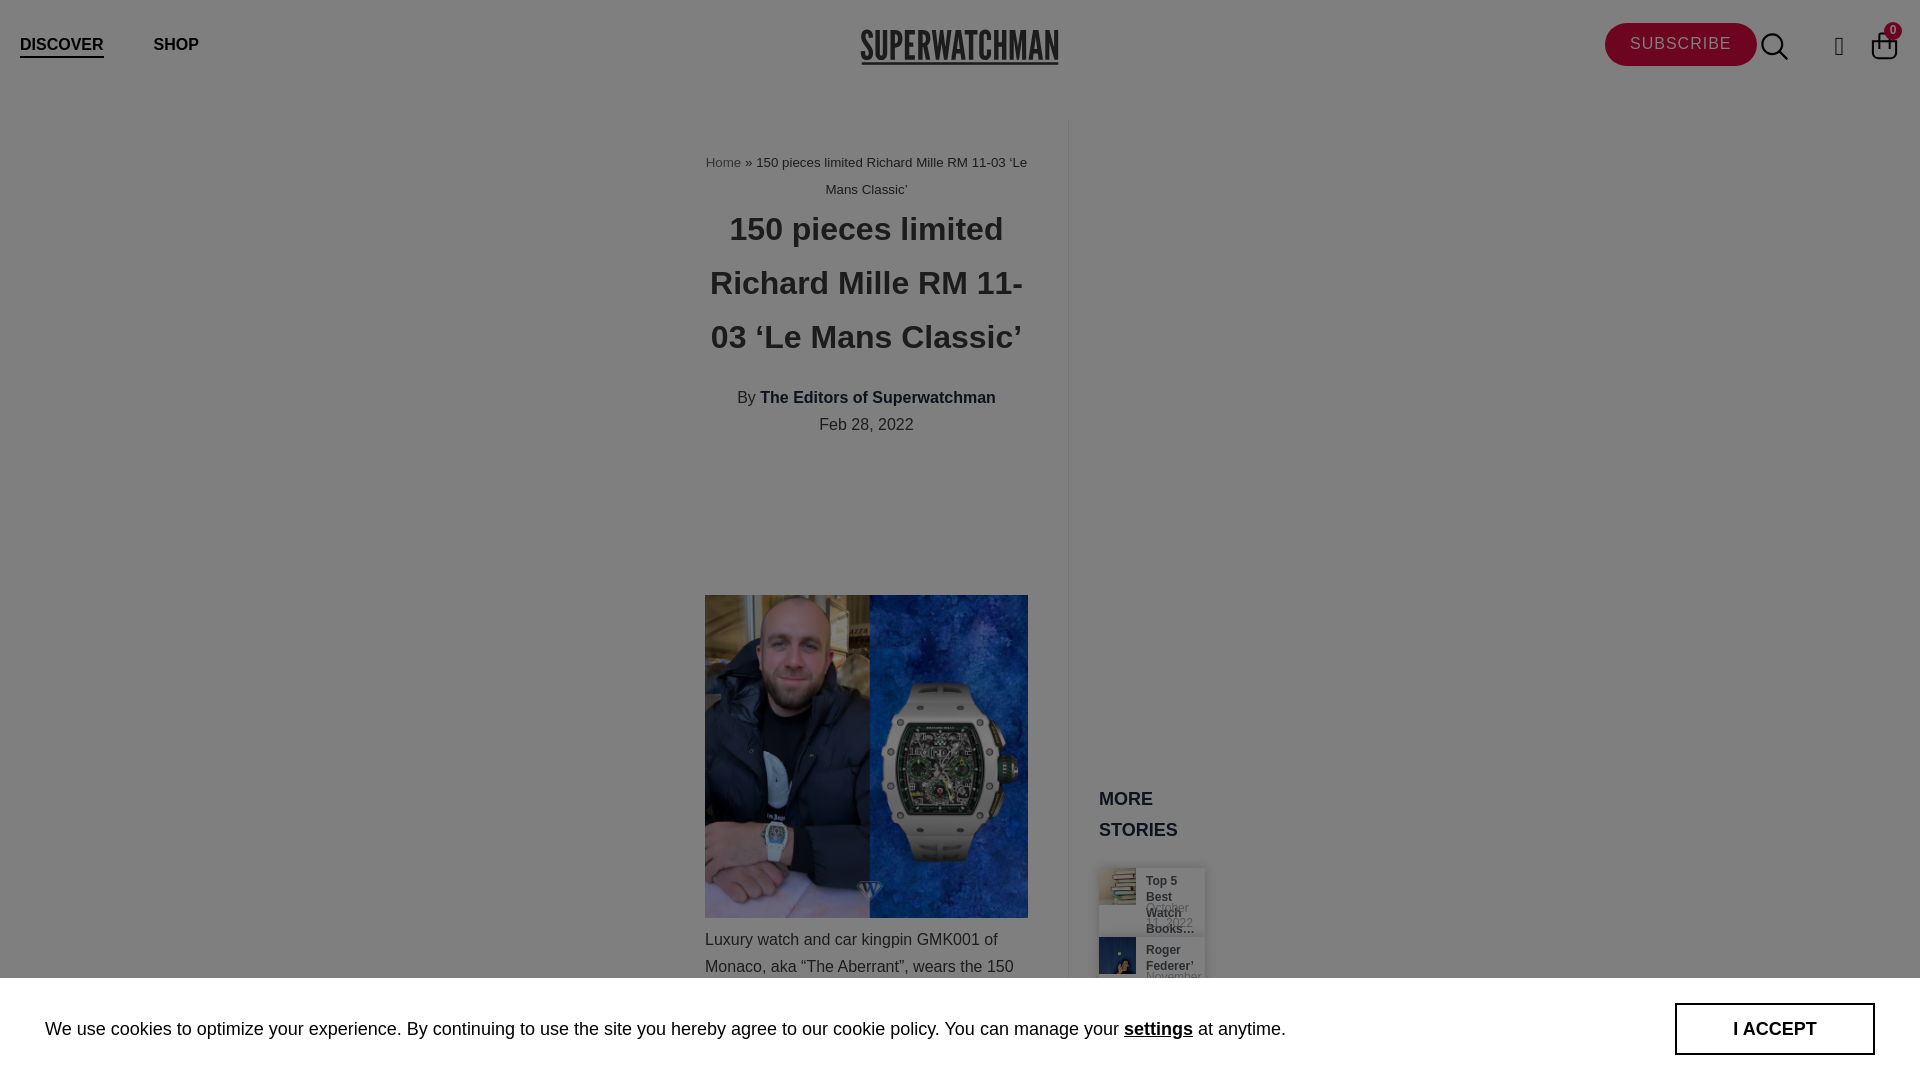 Image resolution: width=1920 pixels, height=1080 pixels. I want to click on Advertisement, so click(1068, 526).